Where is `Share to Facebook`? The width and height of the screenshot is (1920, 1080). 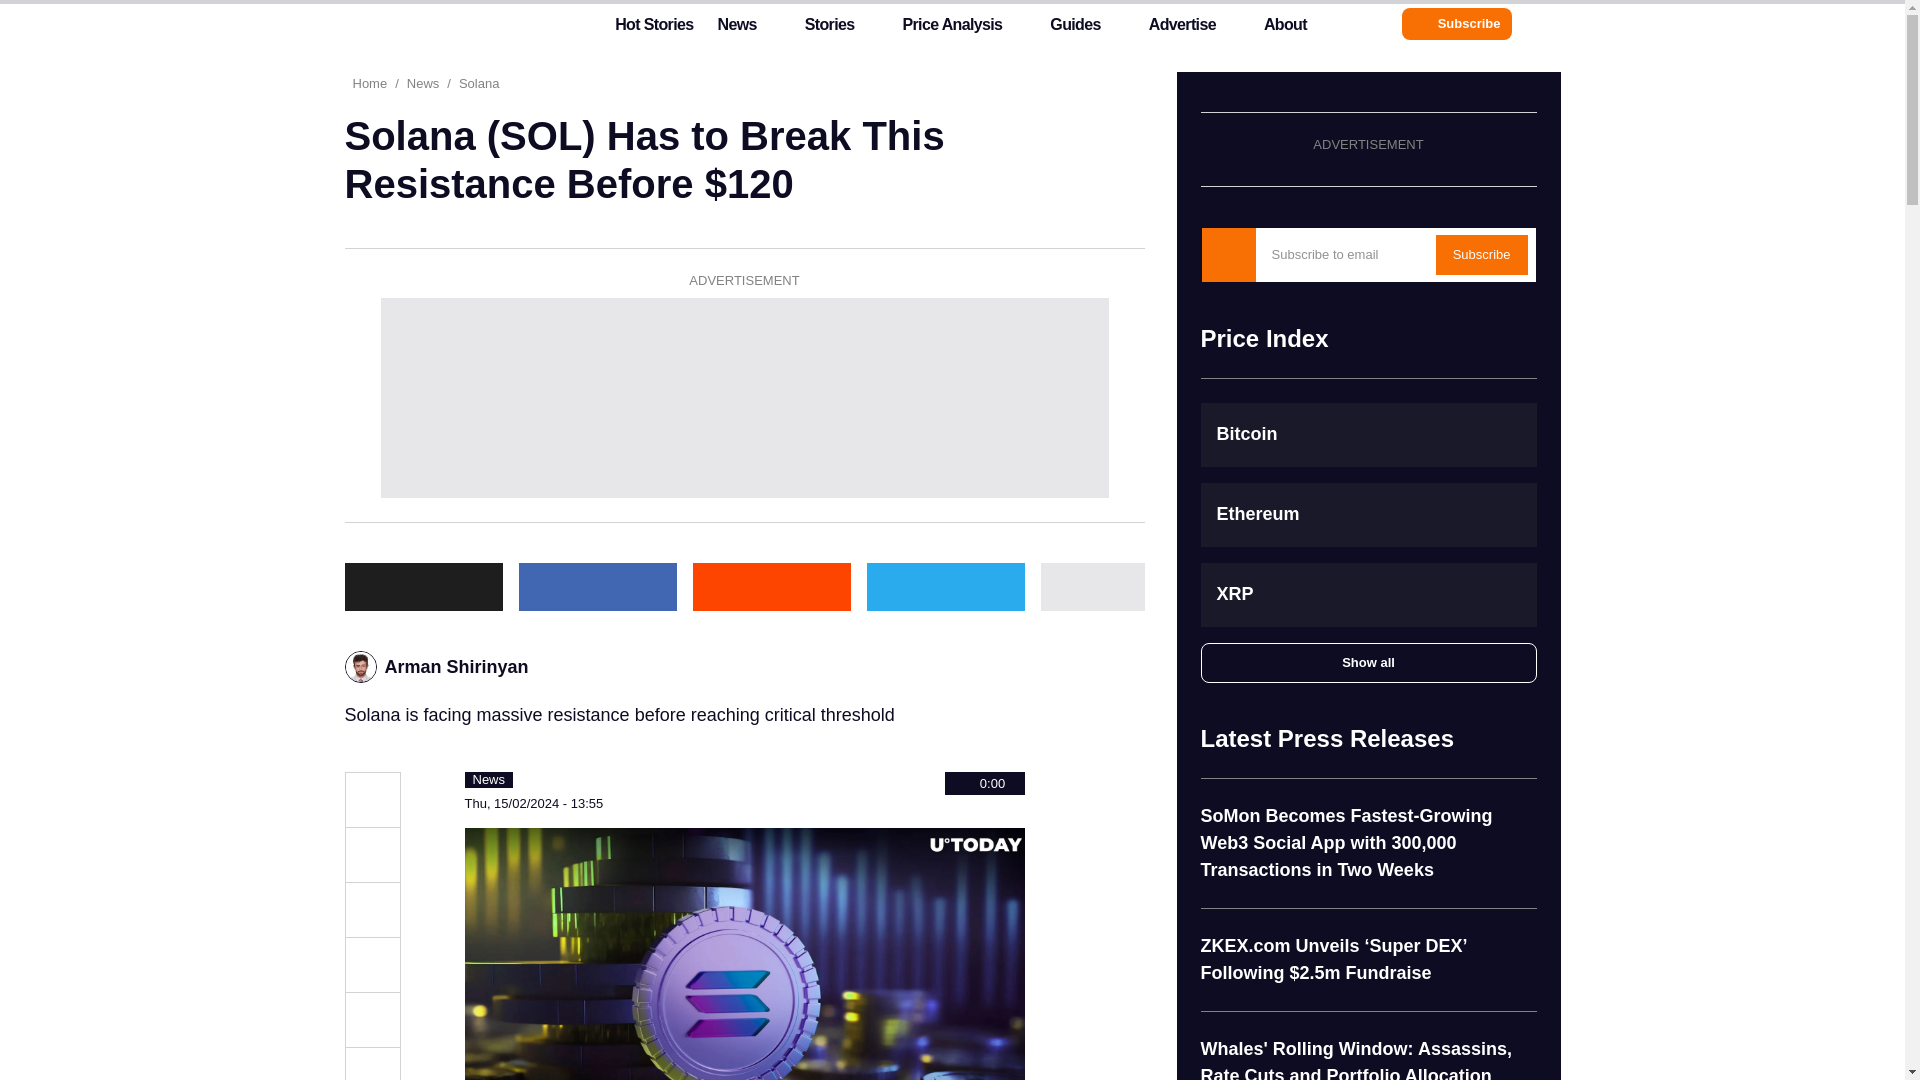 Share to Facebook is located at coordinates (596, 586).